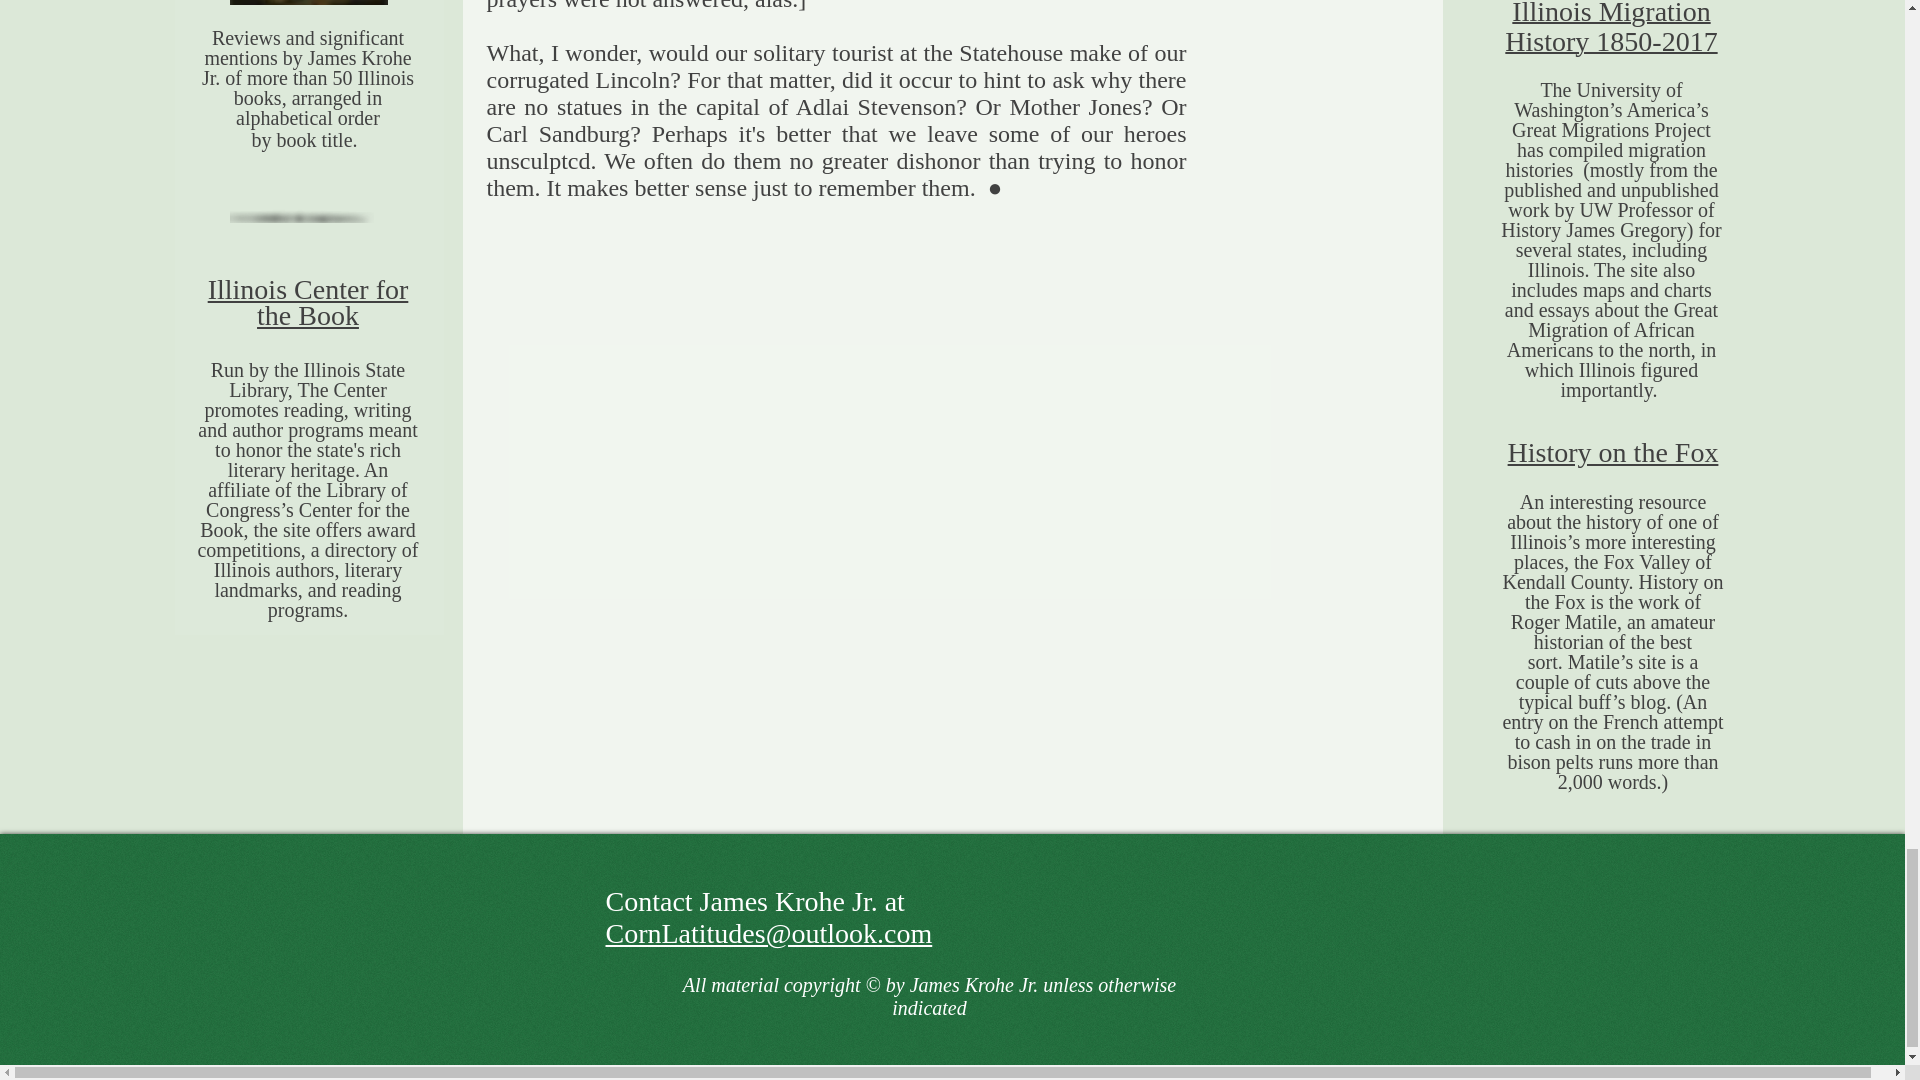 Image resolution: width=1920 pixels, height=1080 pixels. Describe the element at coordinates (308, 302) in the screenshot. I see `Illinois Center for the Book` at that location.